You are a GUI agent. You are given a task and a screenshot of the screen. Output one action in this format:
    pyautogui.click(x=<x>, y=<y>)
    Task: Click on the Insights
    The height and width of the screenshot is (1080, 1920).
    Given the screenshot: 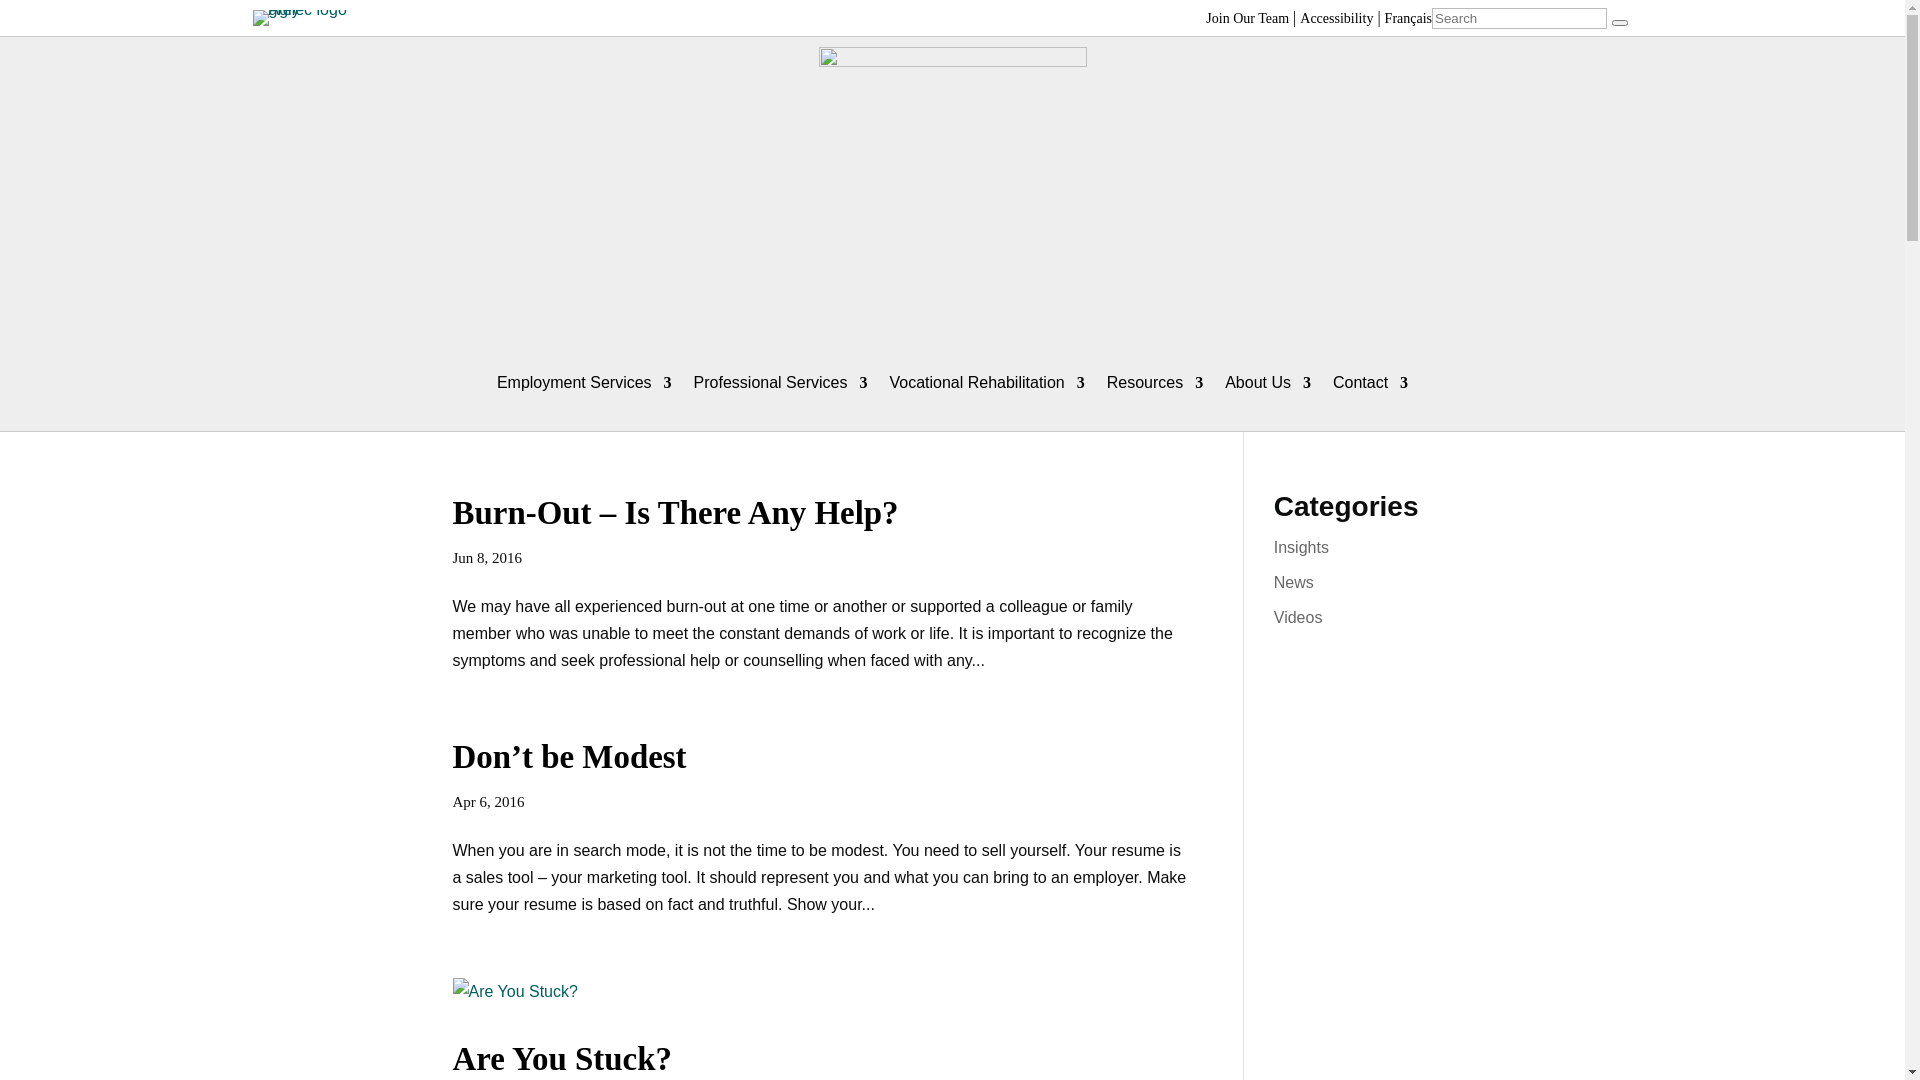 What is the action you would take?
    pyautogui.click(x=1302, y=548)
    